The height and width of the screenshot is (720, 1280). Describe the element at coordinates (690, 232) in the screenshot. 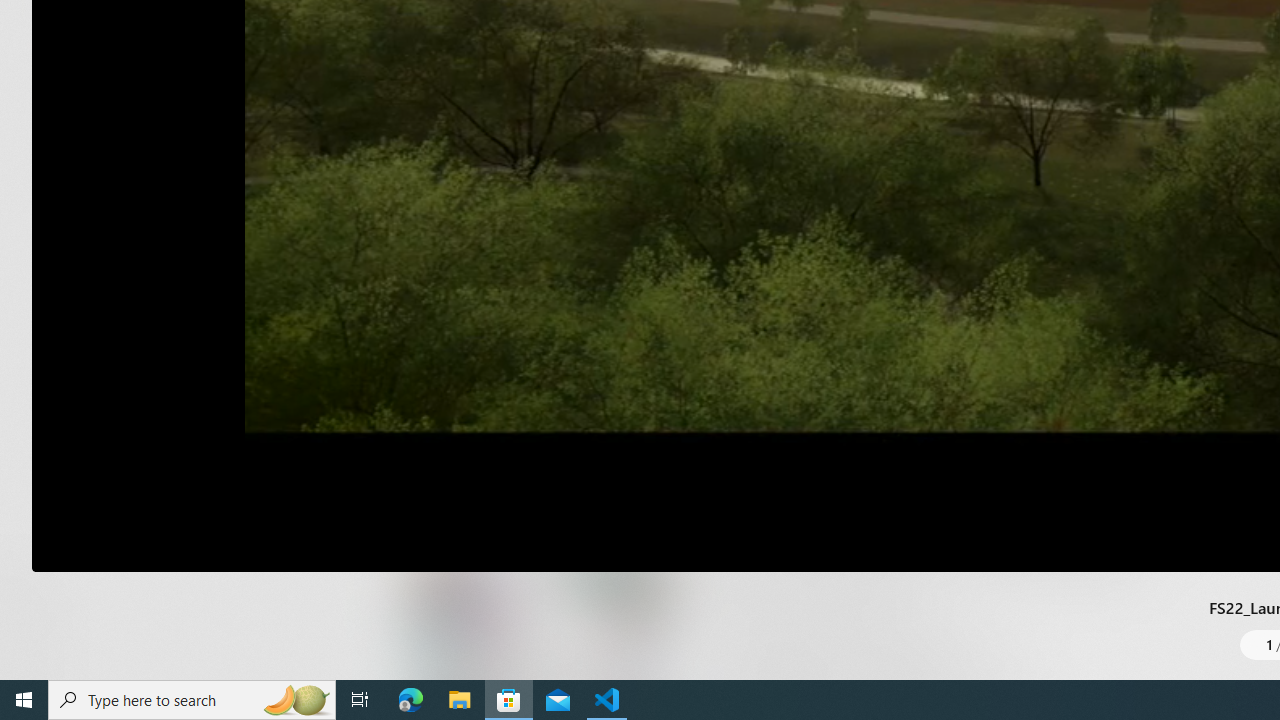

I see `4.3 stars. Click to skip to ratings and reviews` at that location.